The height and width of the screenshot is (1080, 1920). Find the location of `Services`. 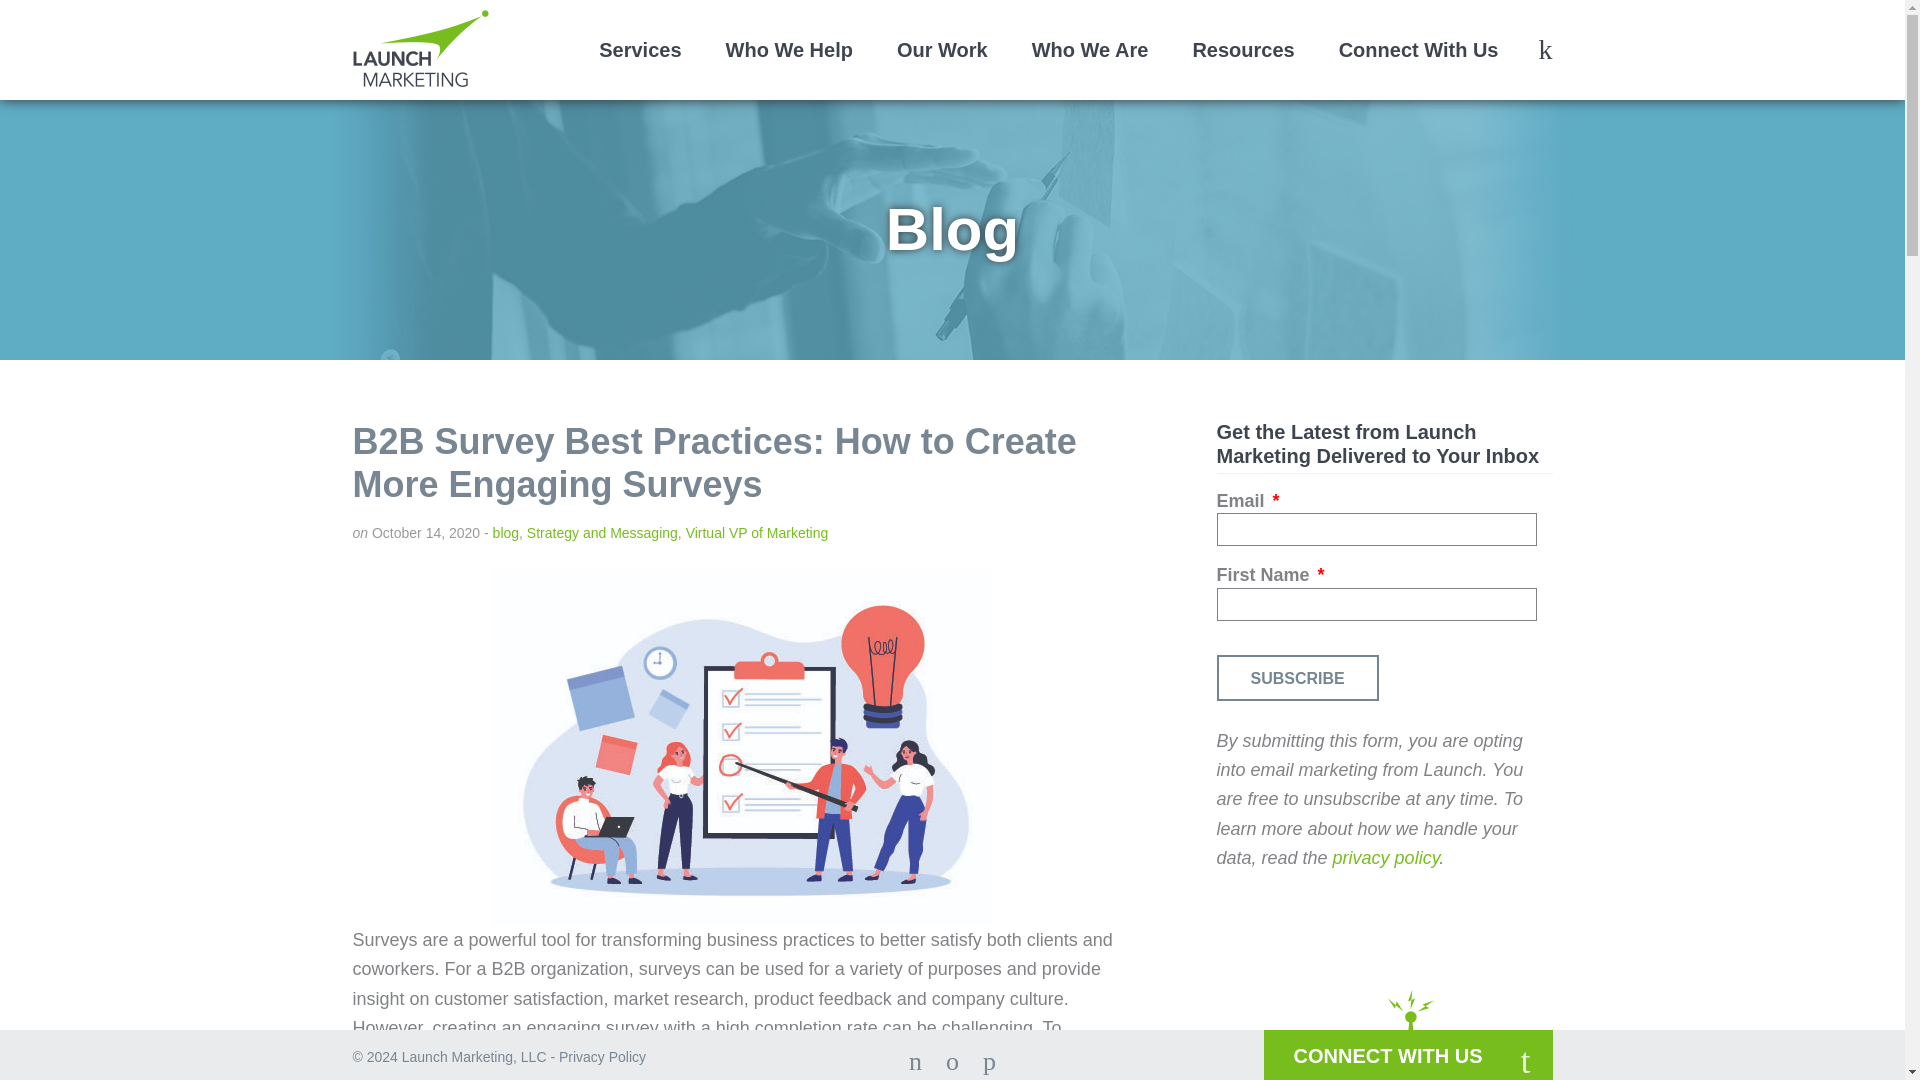

Services is located at coordinates (640, 52).